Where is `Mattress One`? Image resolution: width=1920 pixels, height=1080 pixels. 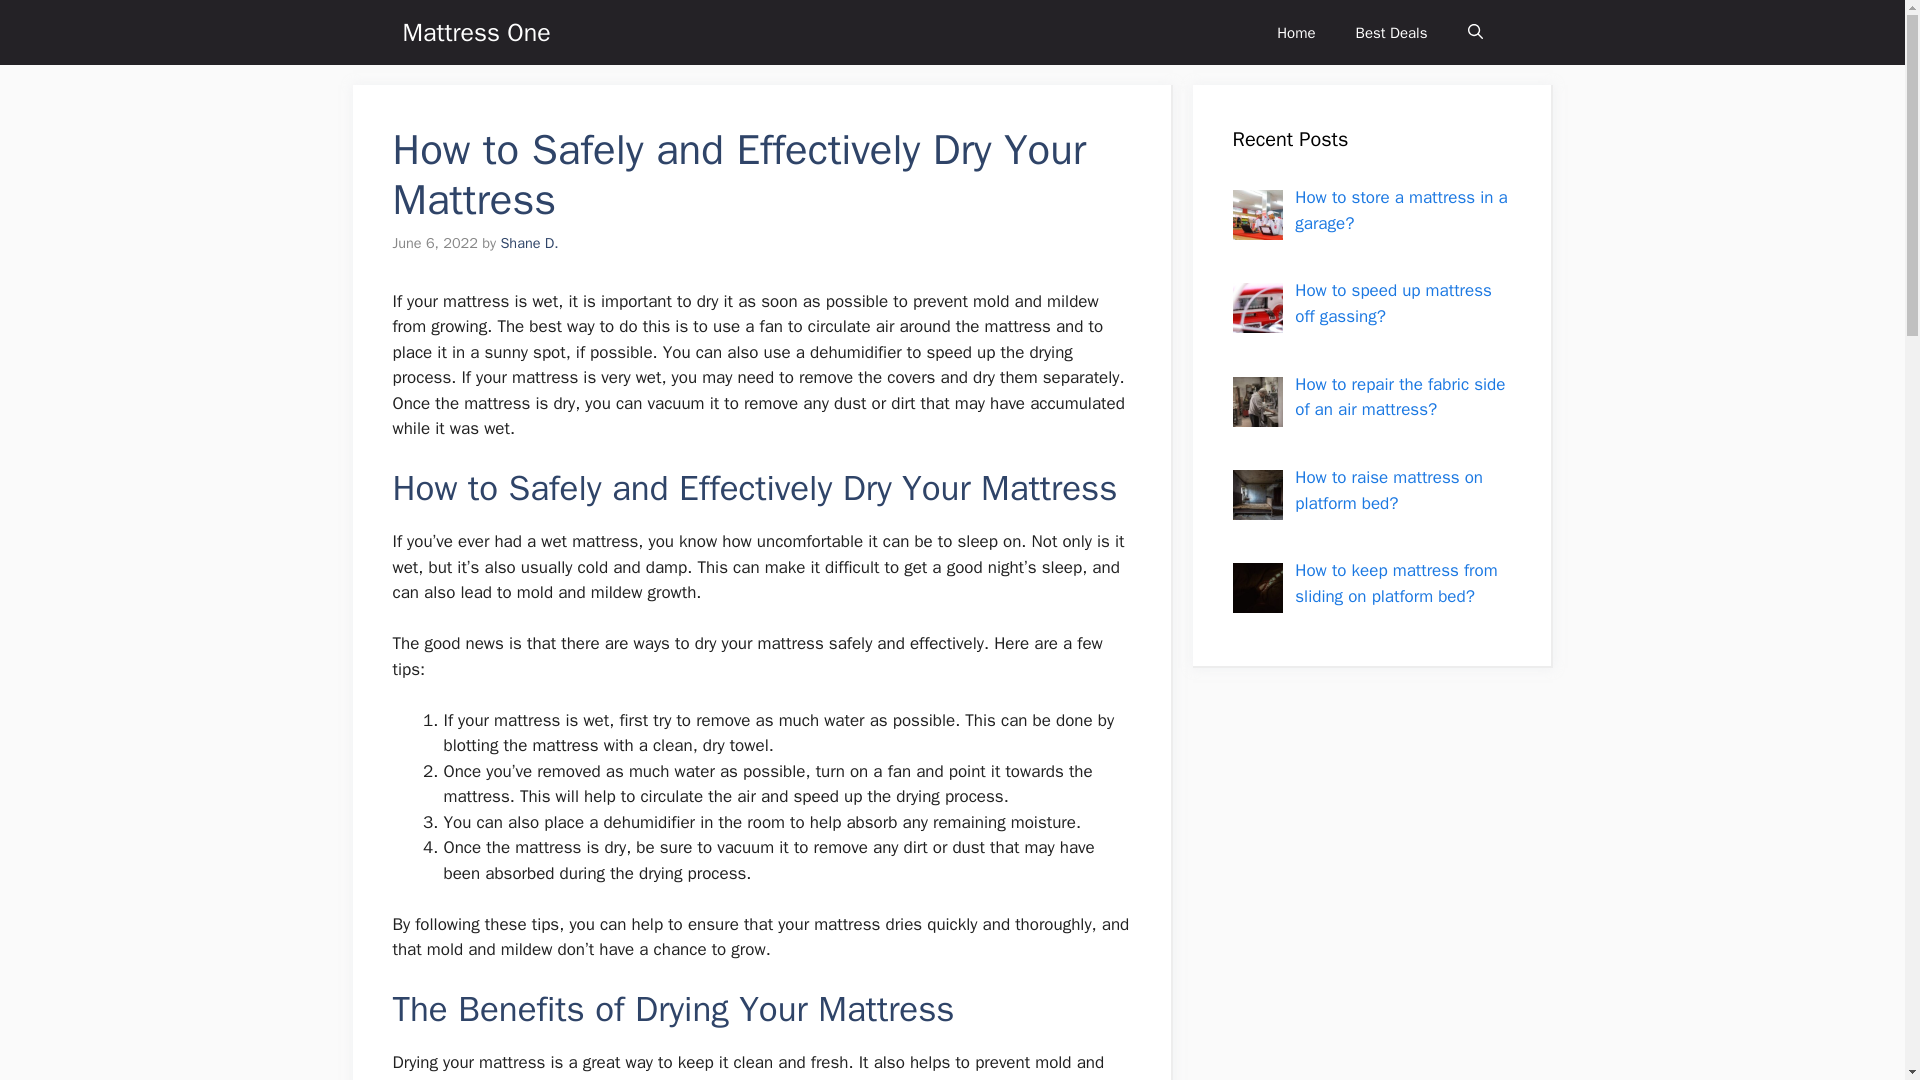 Mattress One is located at coordinates (475, 32).